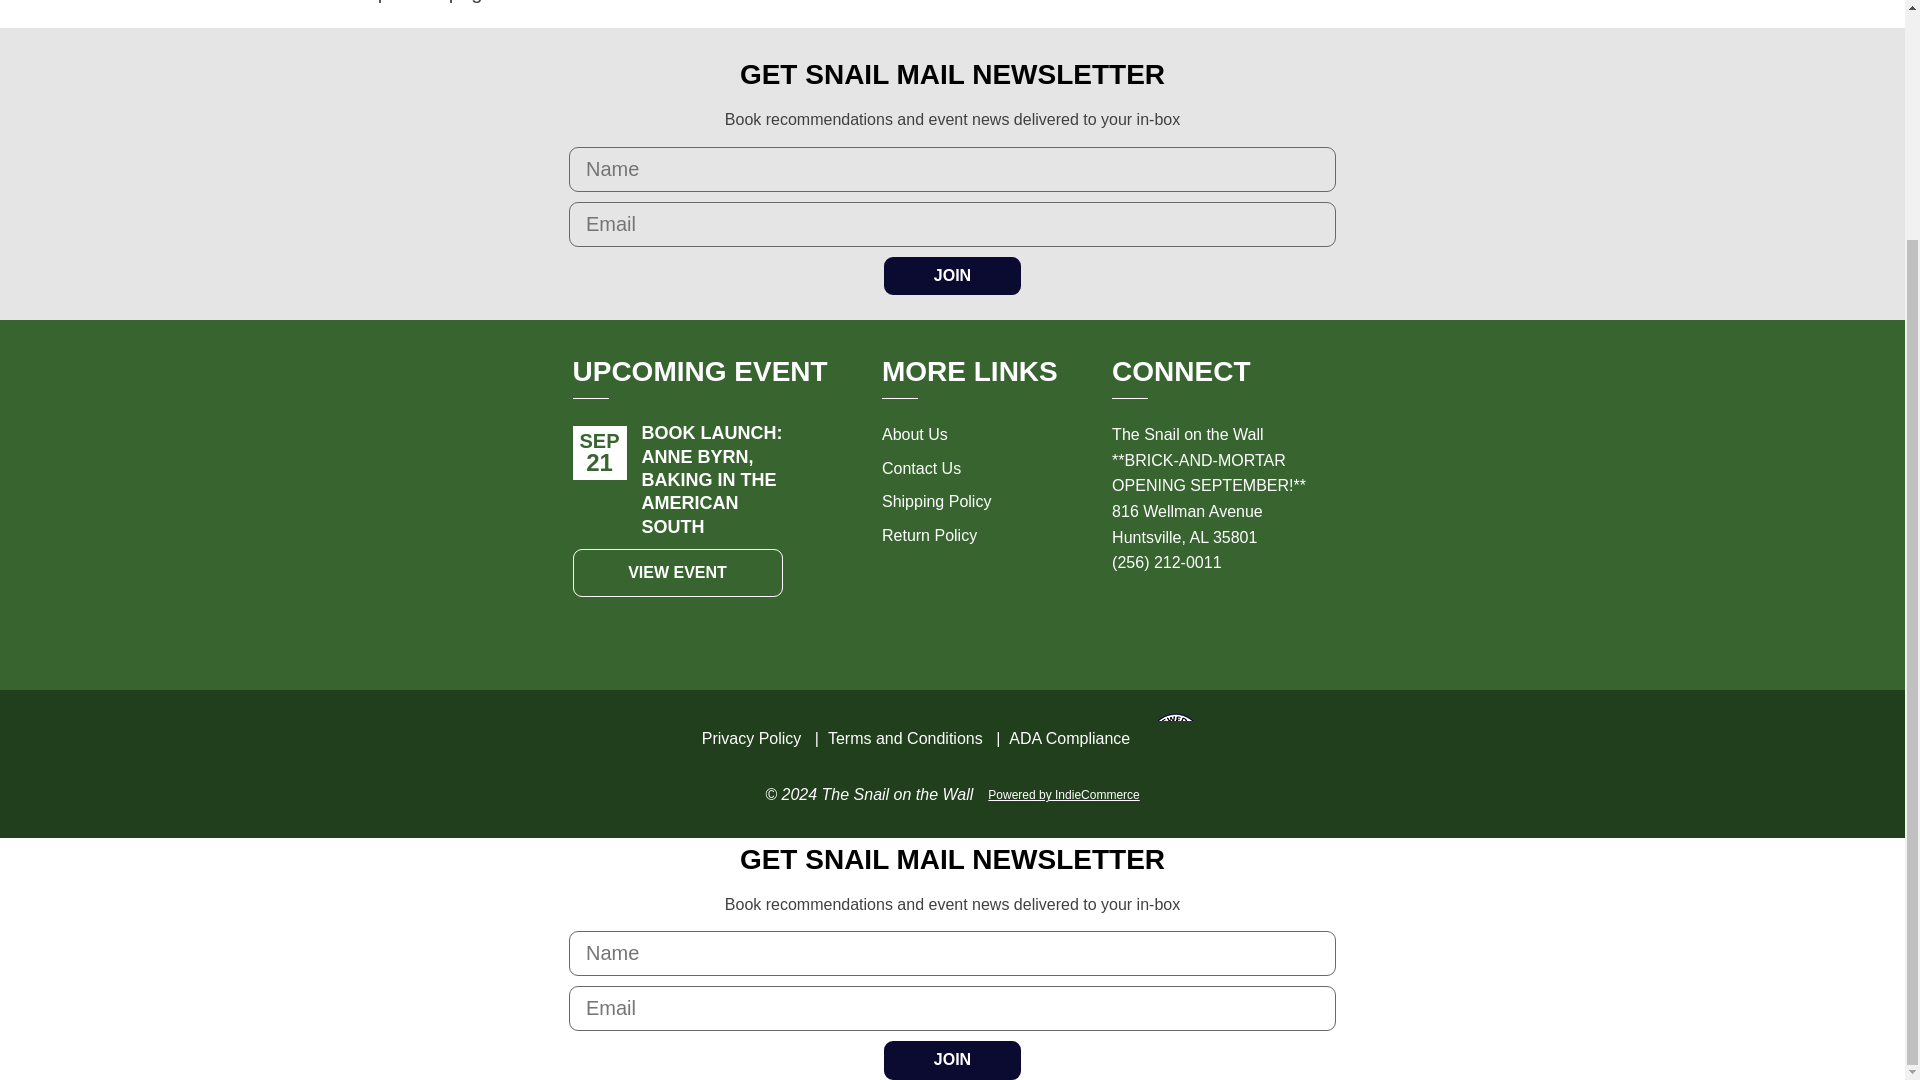  What do you see at coordinates (1124, 620) in the screenshot?
I see `Connect with Instagram` at bounding box center [1124, 620].